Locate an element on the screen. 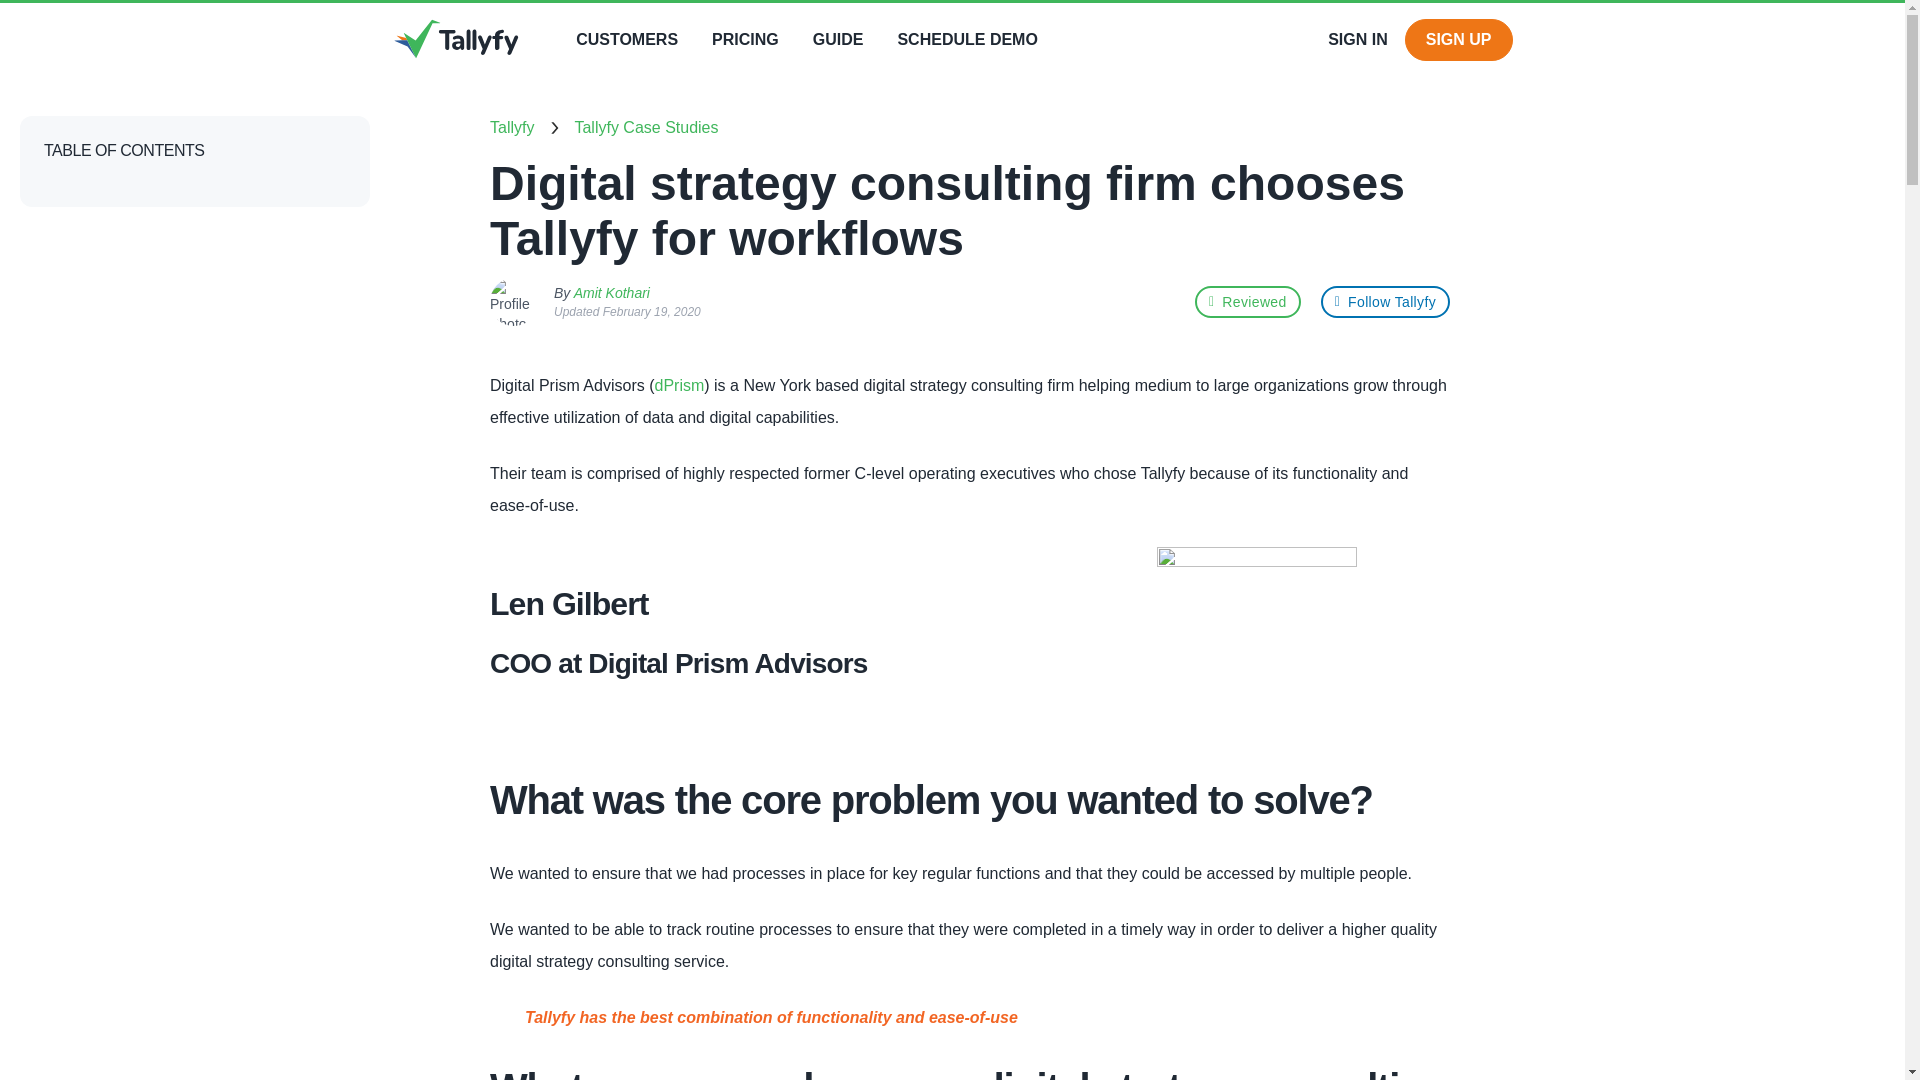 The height and width of the screenshot is (1080, 1920). Customer testimonials is located at coordinates (626, 39).